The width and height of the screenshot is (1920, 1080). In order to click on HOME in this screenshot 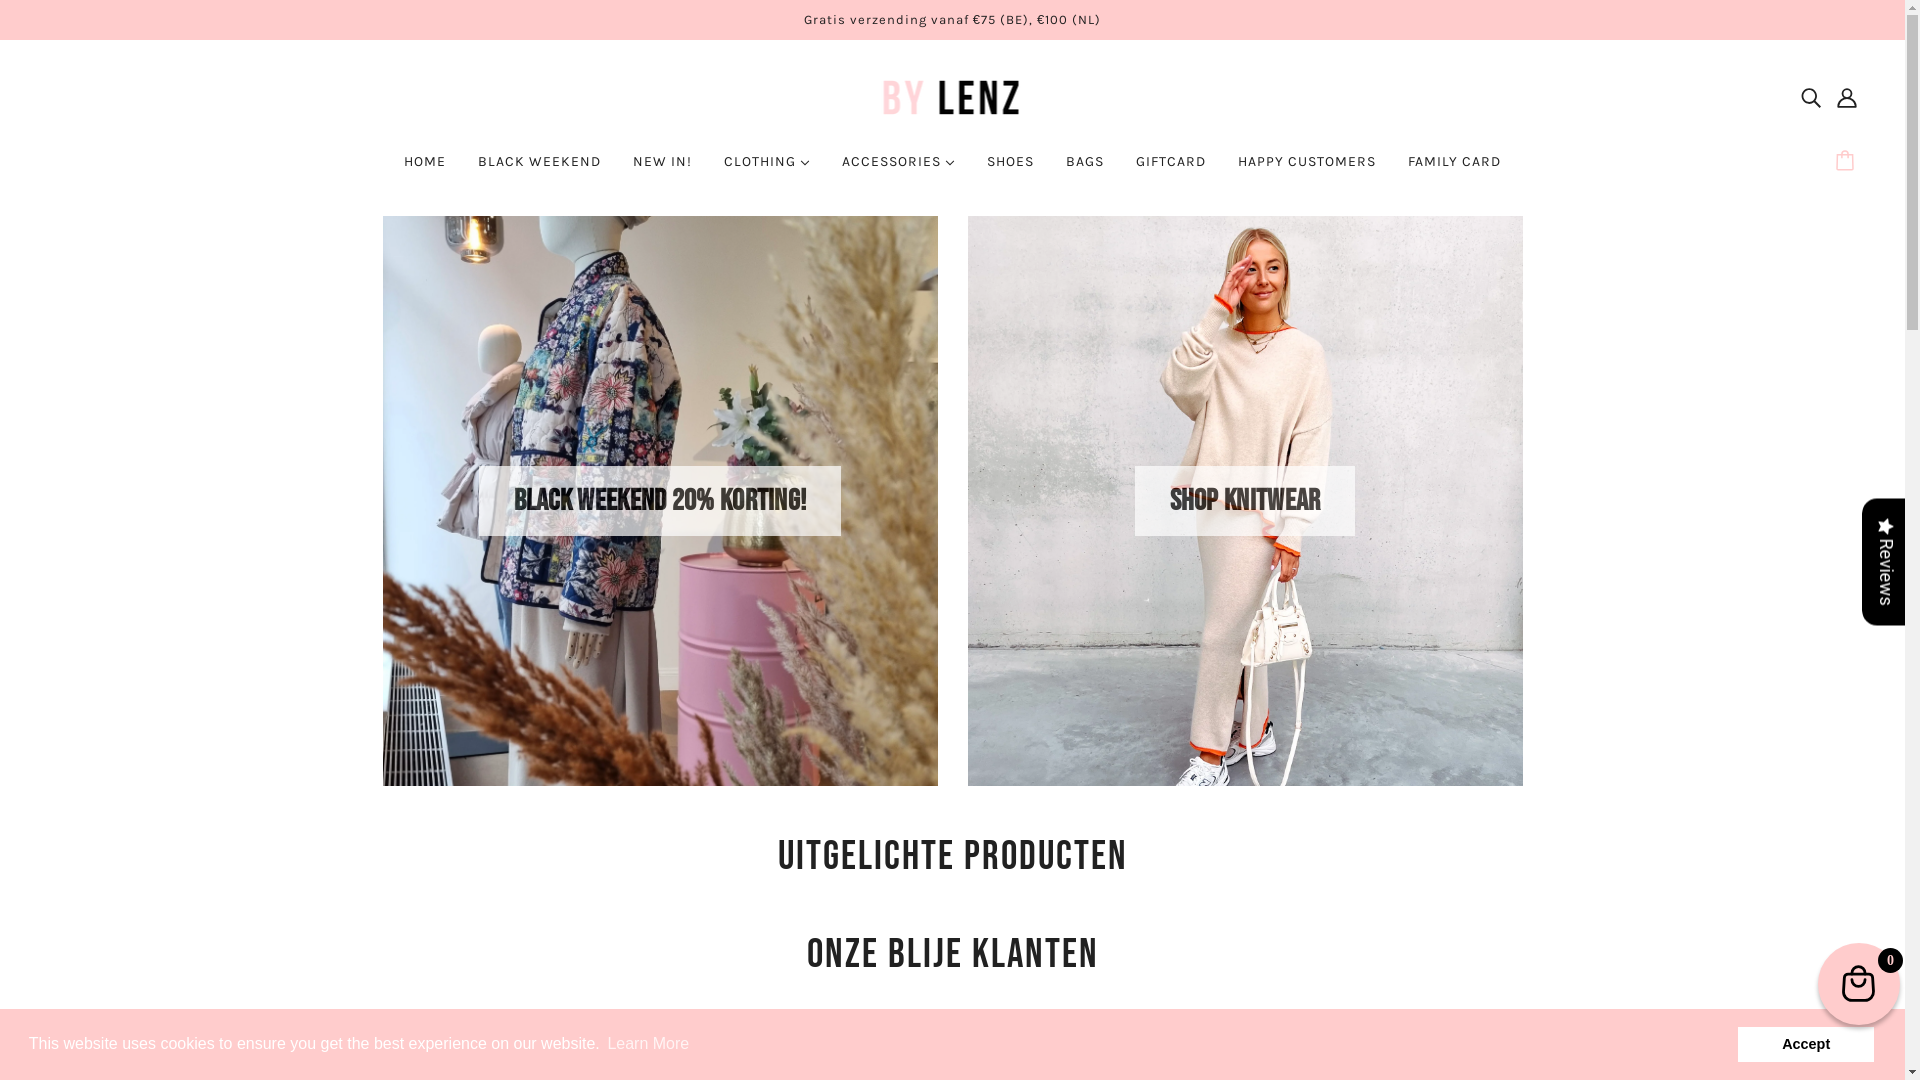, I will do `click(425, 170)`.